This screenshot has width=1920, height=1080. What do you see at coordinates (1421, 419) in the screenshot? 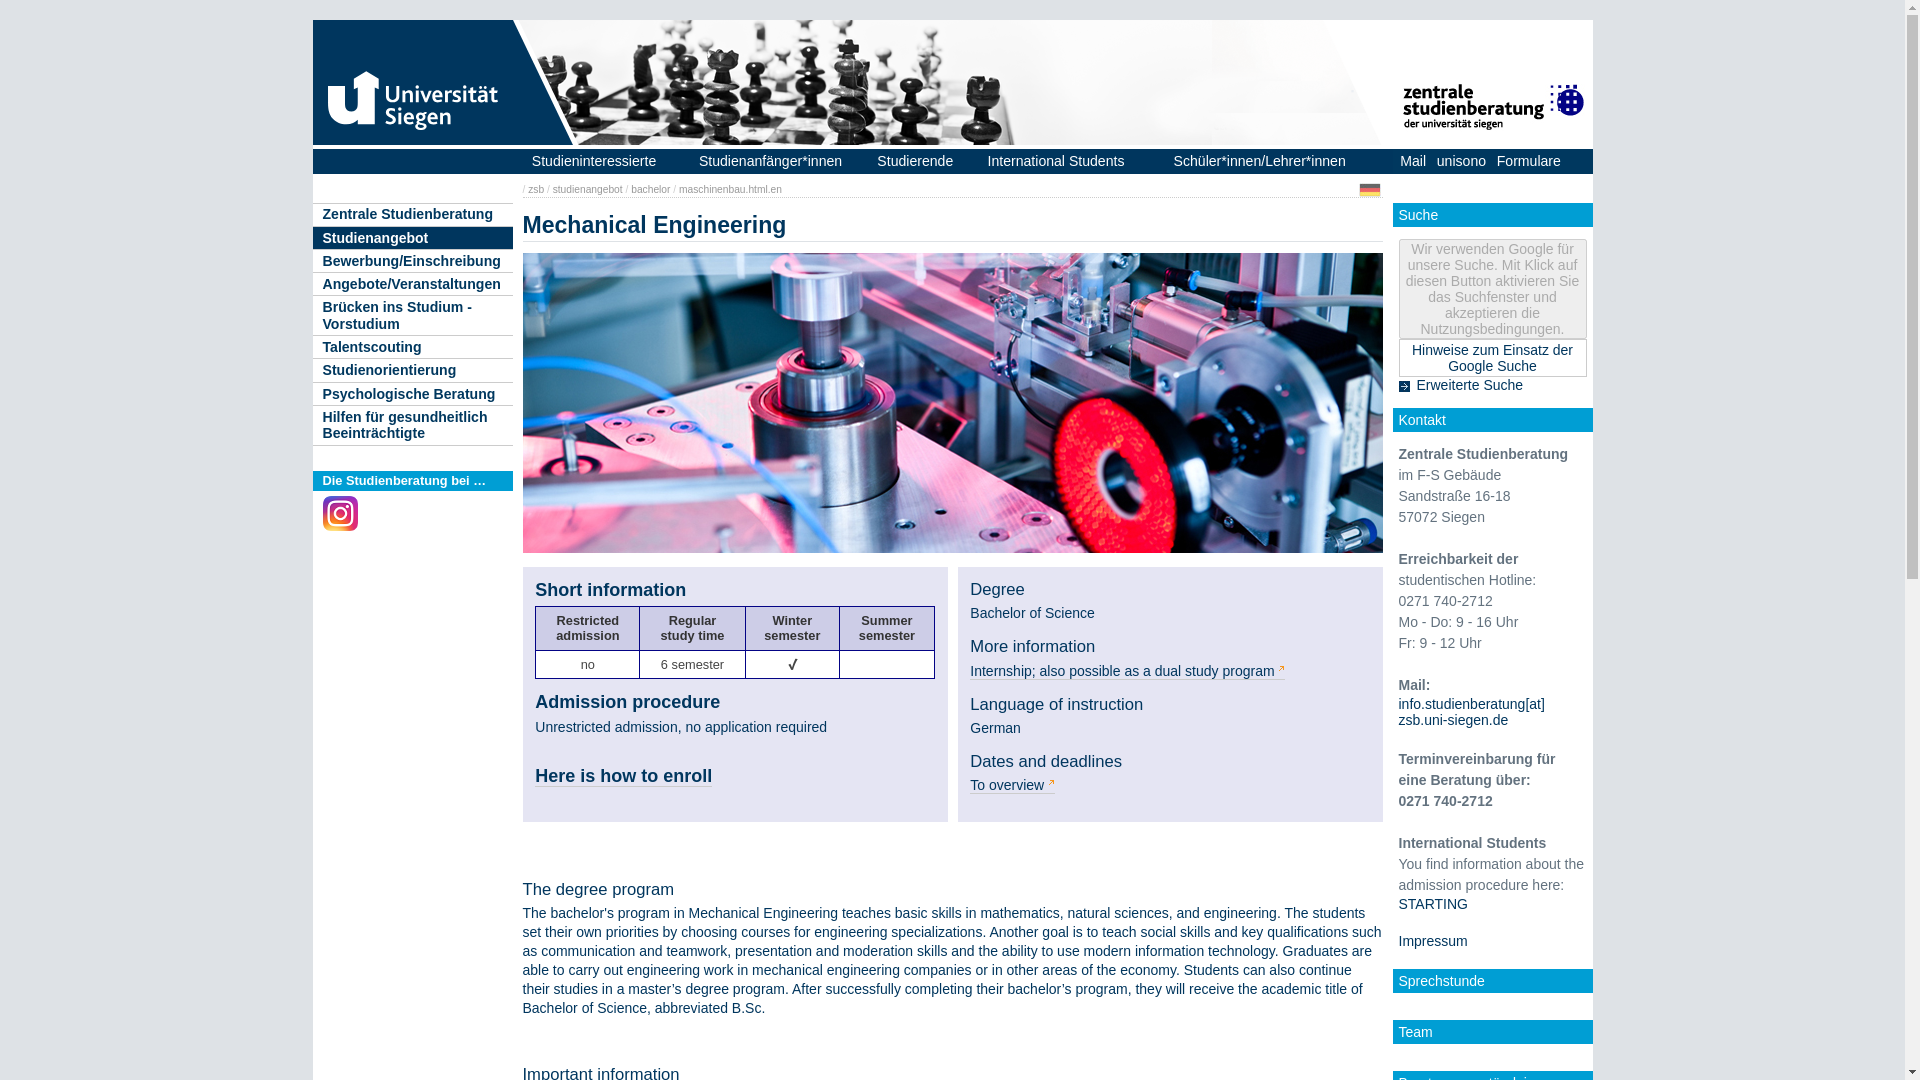
I see `Kontakt` at bounding box center [1421, 419].